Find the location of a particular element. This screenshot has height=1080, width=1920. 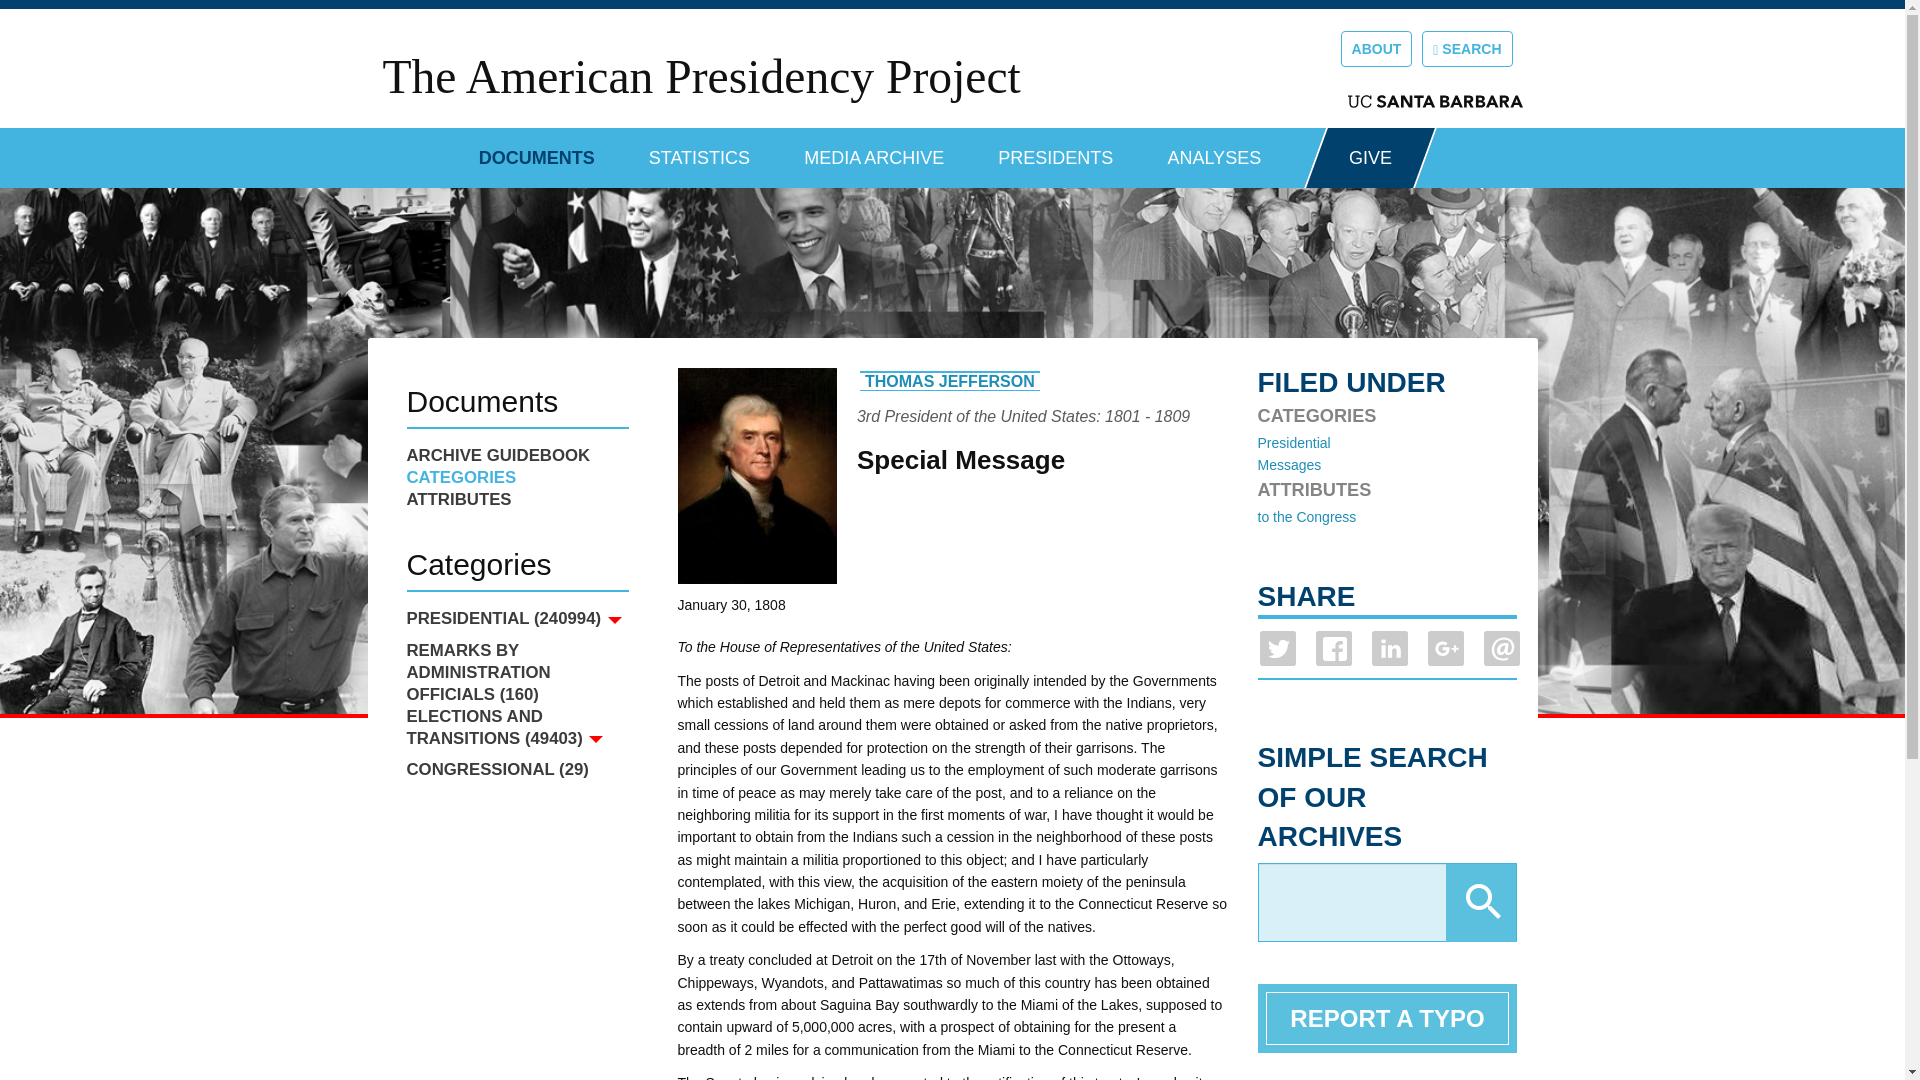

The American Presidency Project is located at coordinates (700, 76).